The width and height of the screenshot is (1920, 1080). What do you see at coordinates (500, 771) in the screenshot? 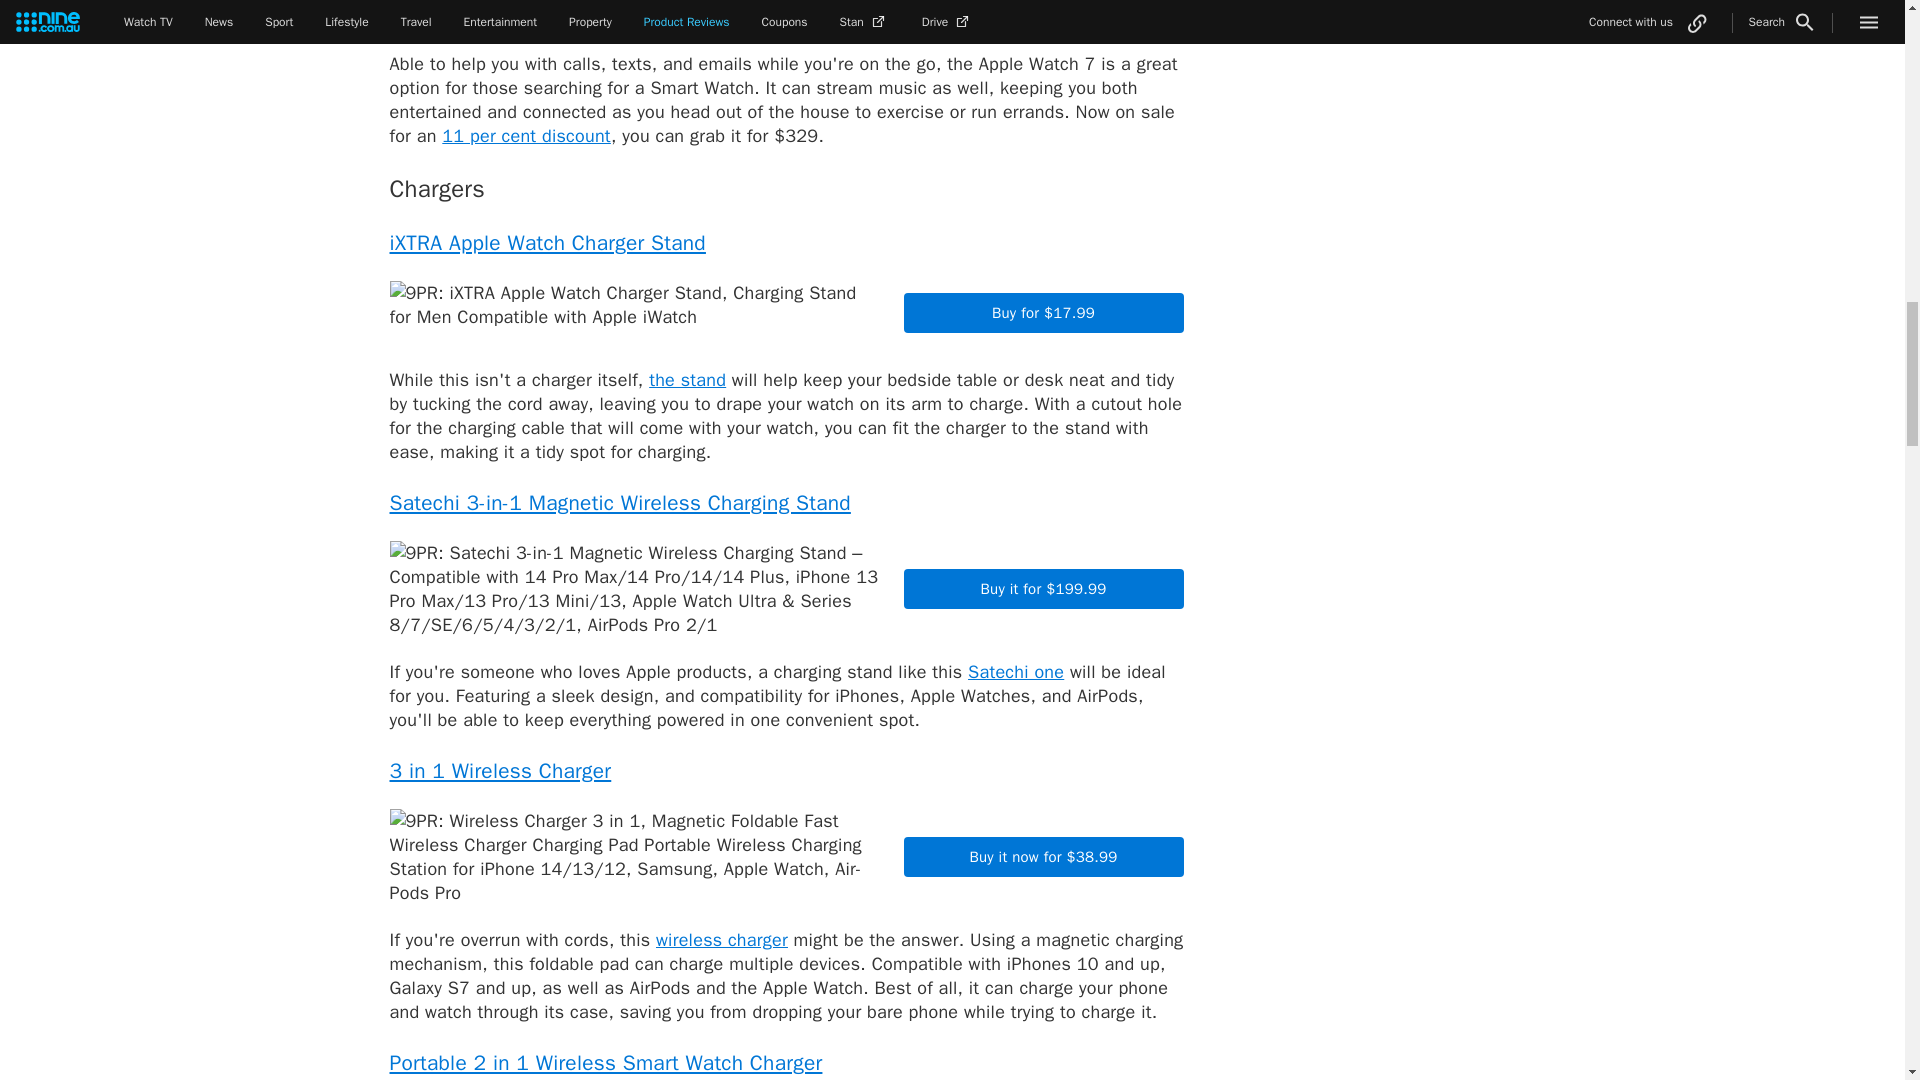
I see `3 in 1 Wireless Charger` at bounding box center [500, 771].